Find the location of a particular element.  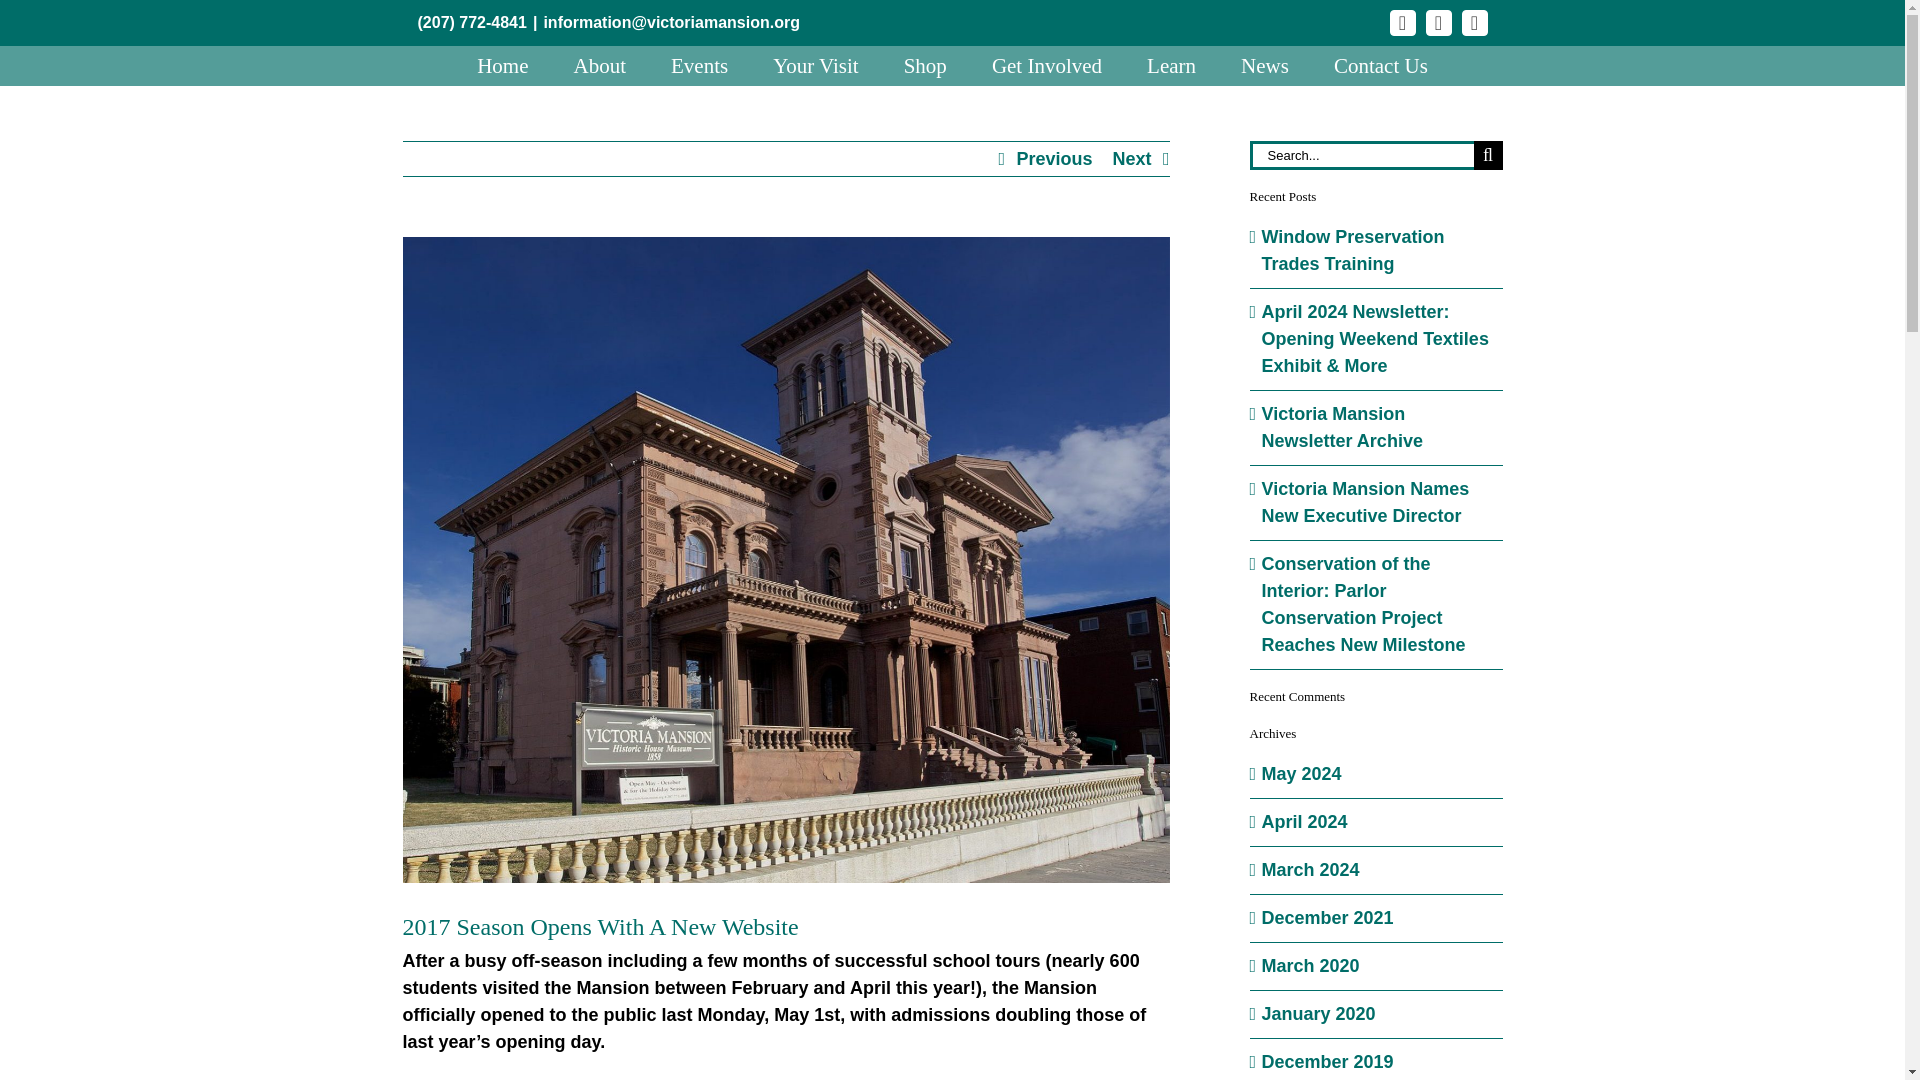

Your Visit is located at coordinates (816, 66).